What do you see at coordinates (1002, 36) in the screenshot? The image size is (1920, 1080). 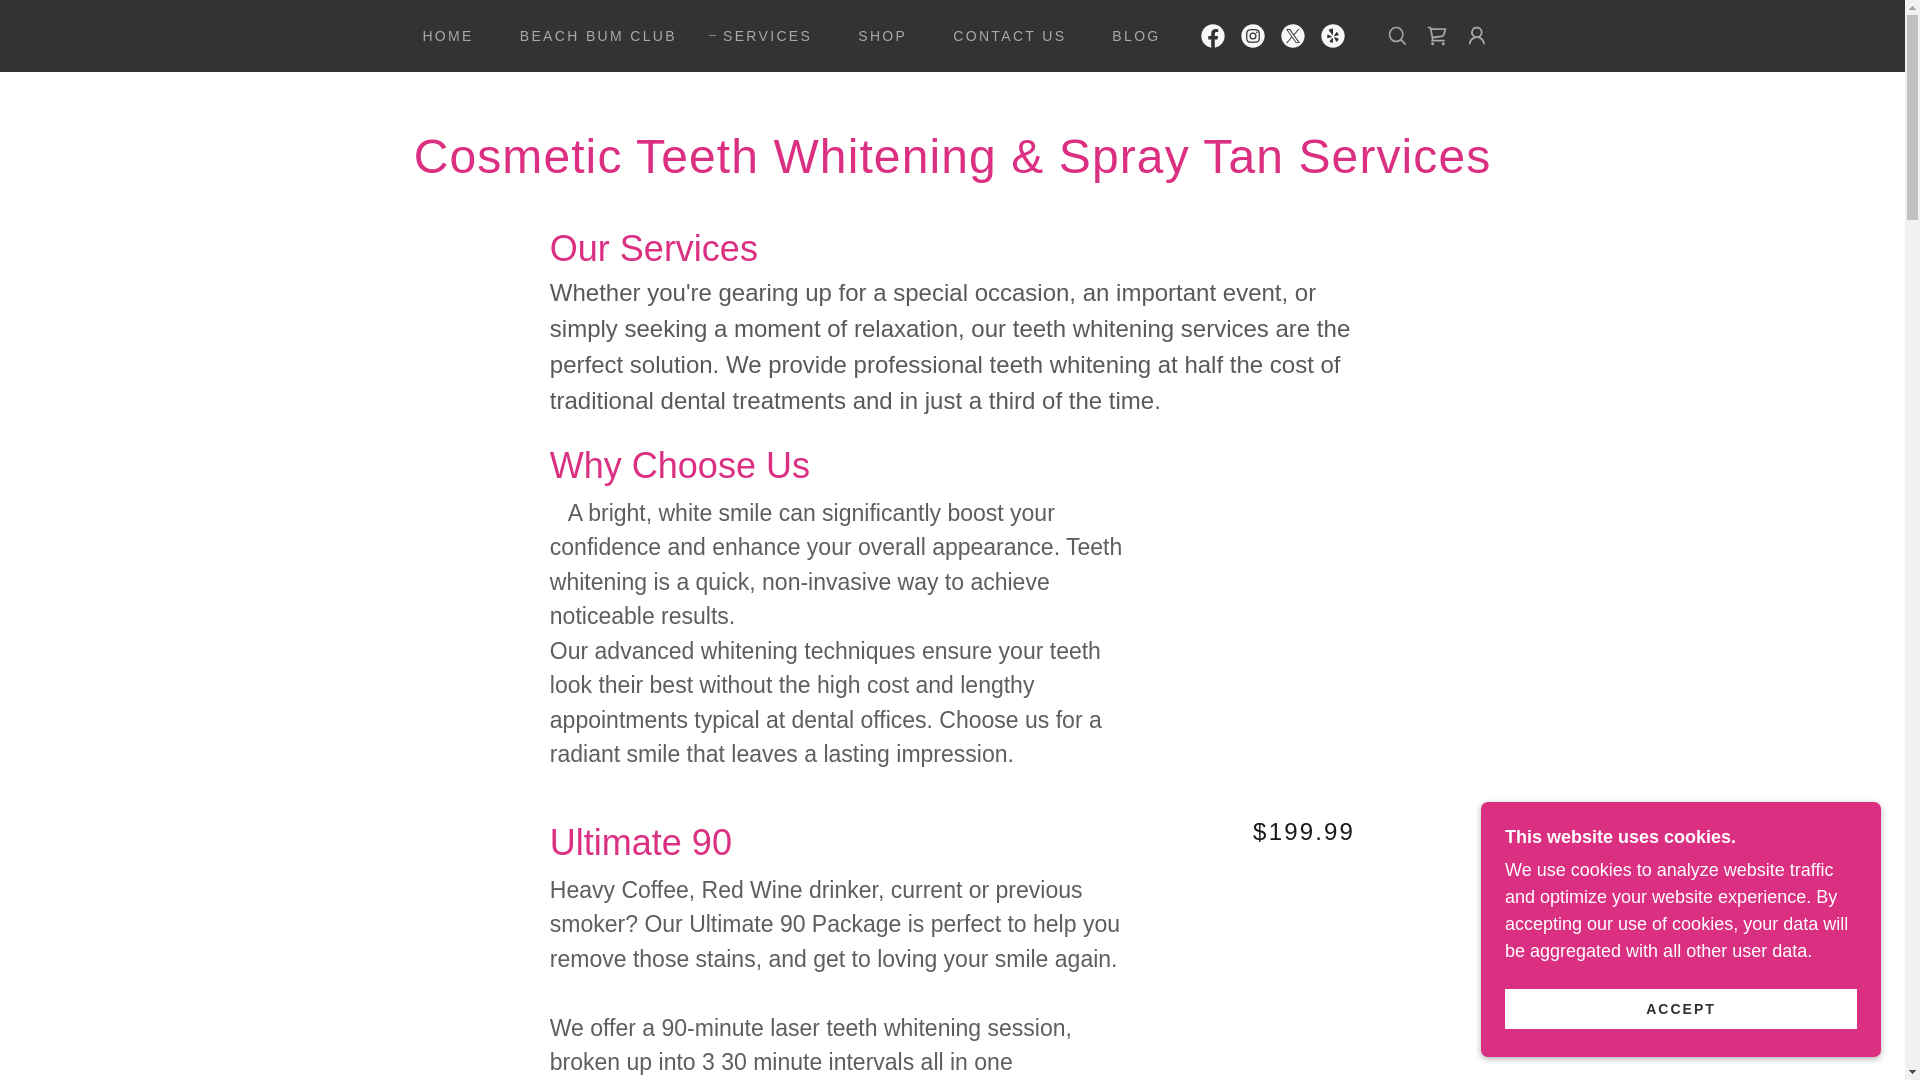 I see `CONTACT US` at bounding box center [1002, 36].